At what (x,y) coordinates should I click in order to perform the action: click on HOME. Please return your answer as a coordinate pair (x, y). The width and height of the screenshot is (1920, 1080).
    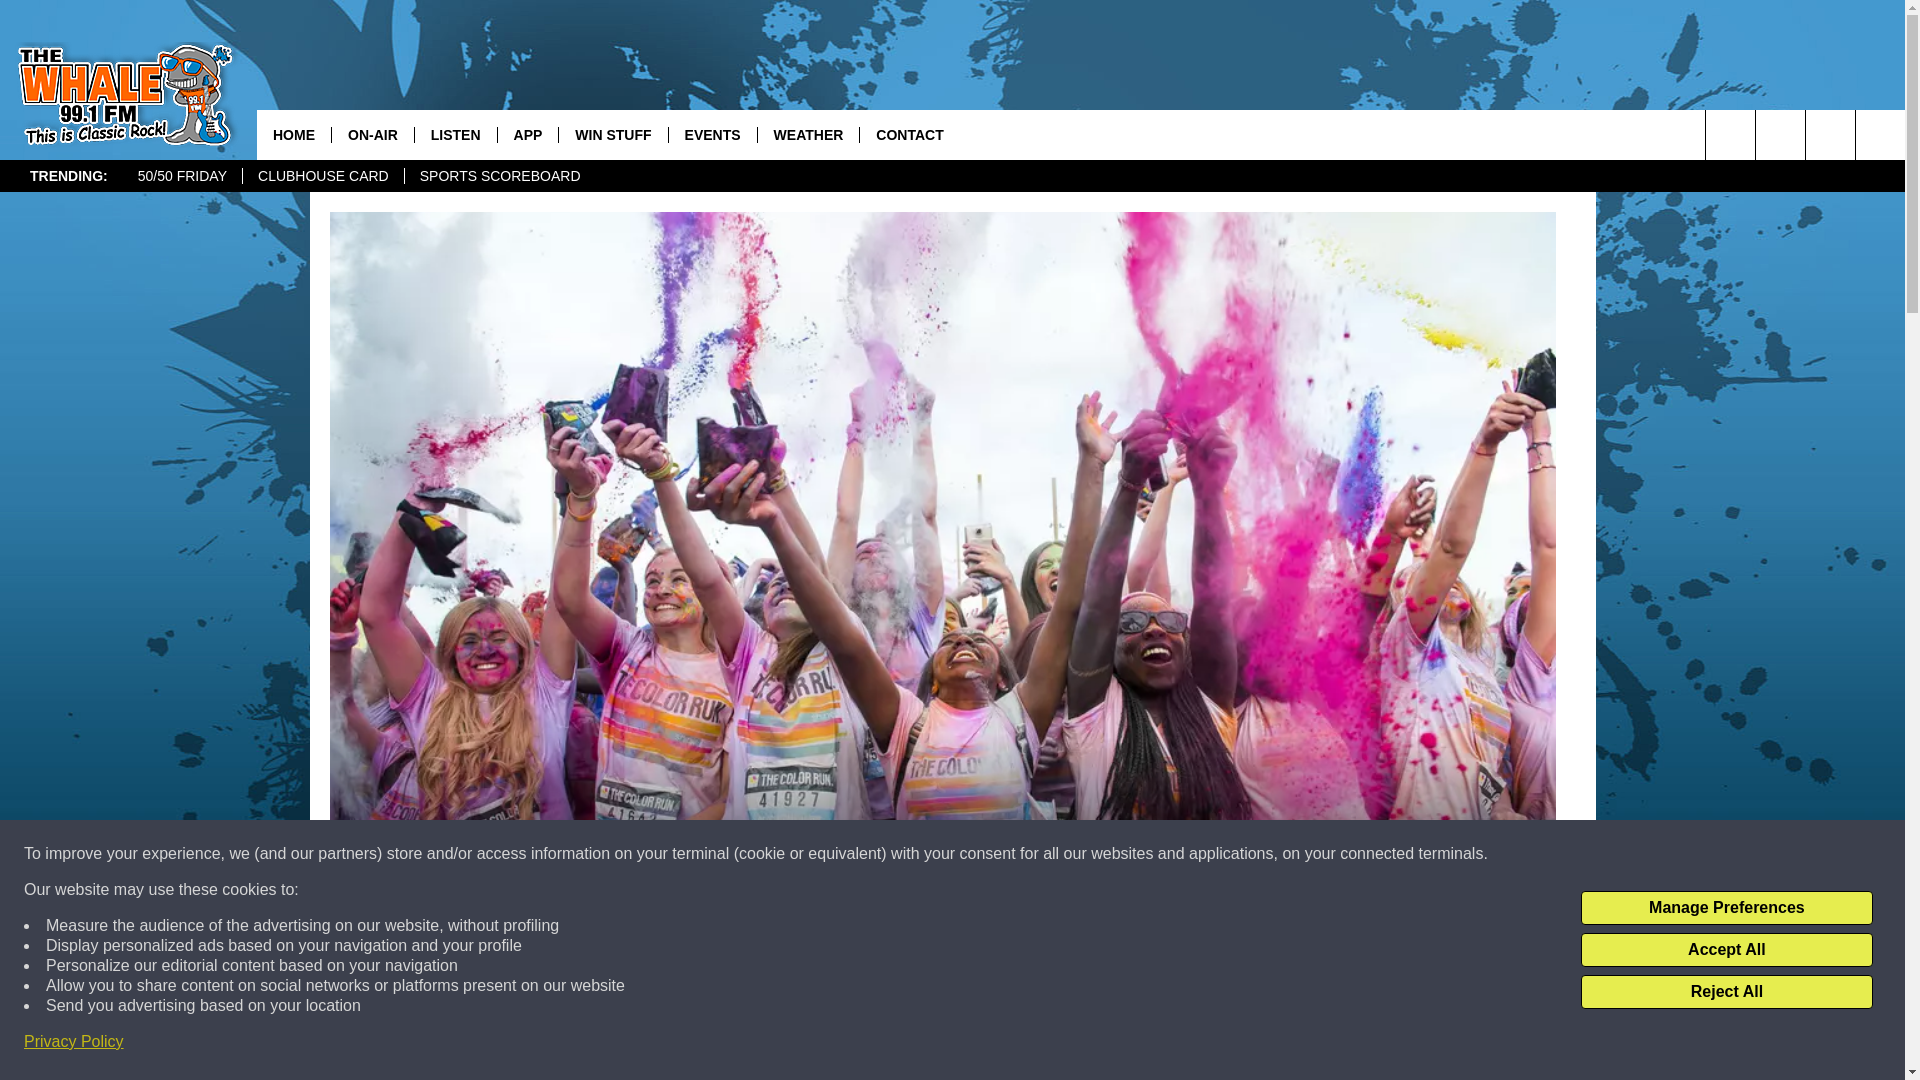
    Looking at the image, I should click on (294, 134).